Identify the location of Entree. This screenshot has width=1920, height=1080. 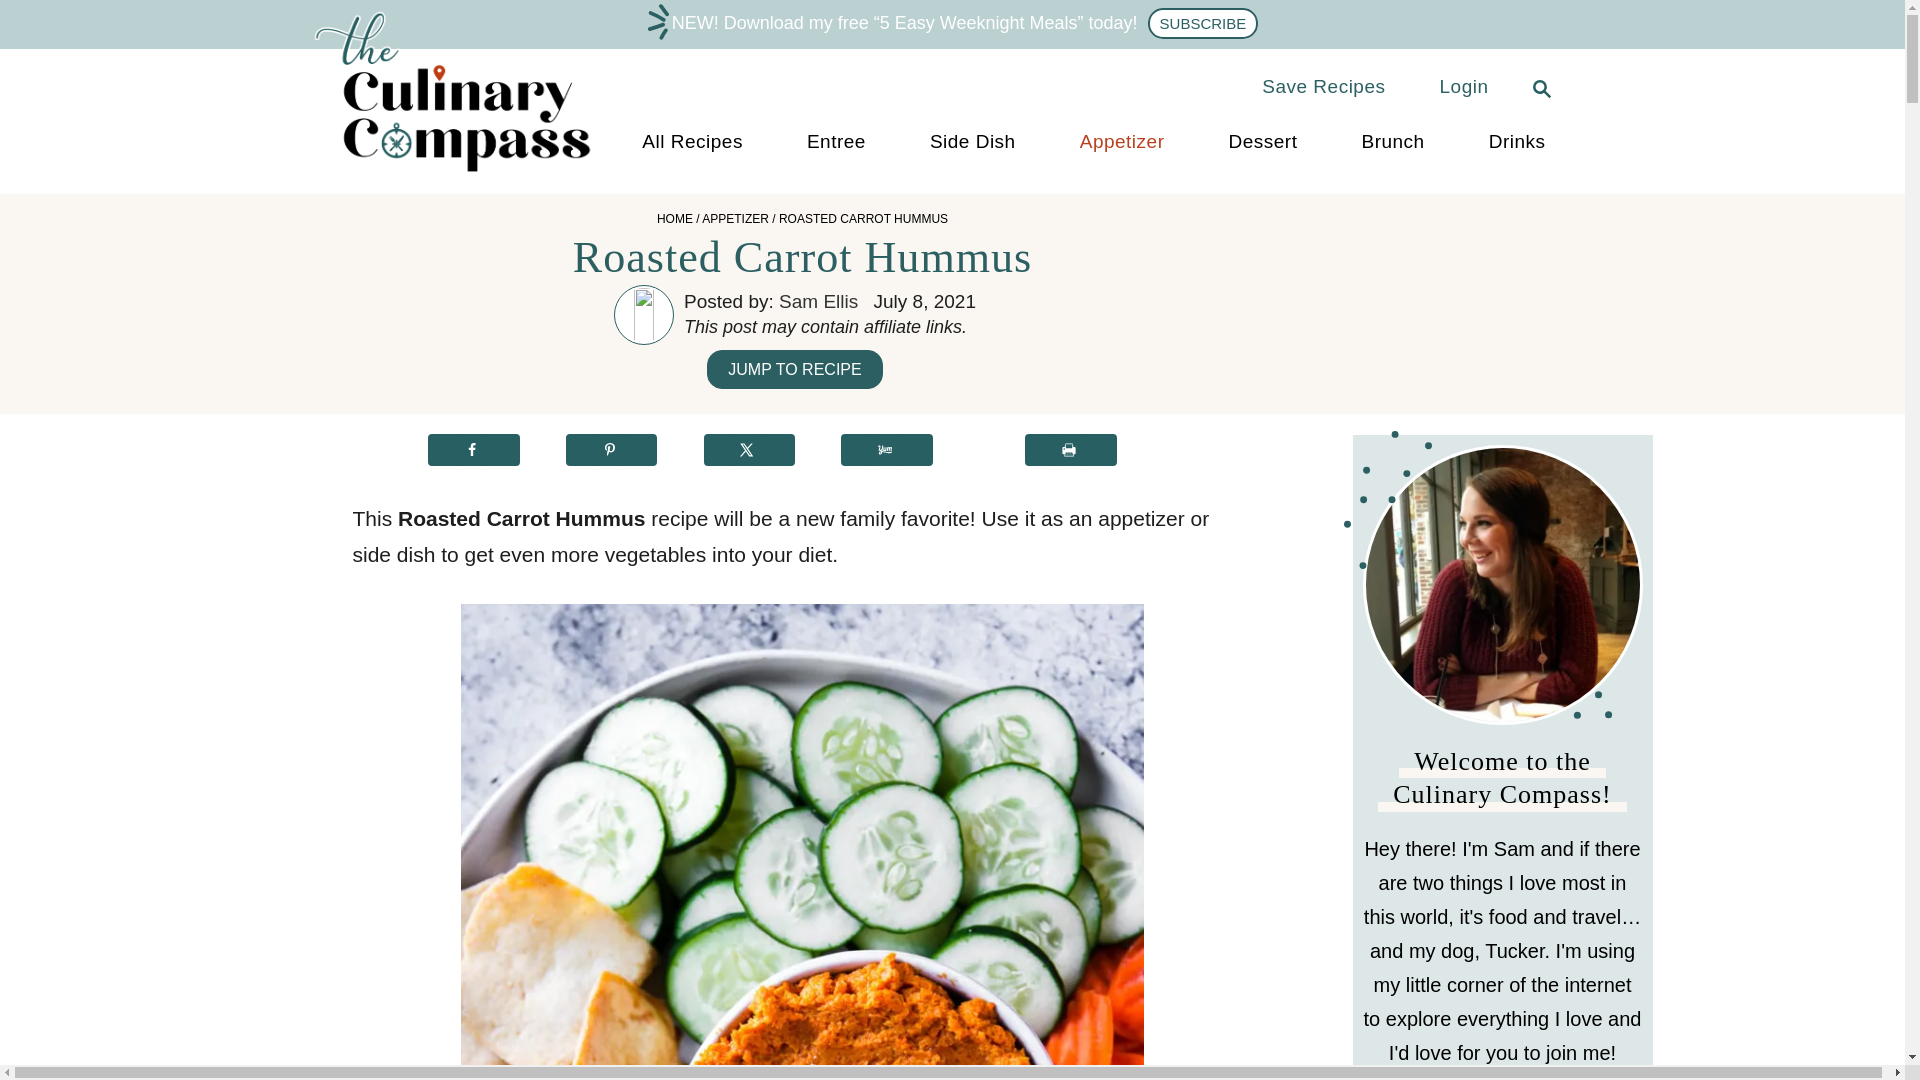
(836, 142).